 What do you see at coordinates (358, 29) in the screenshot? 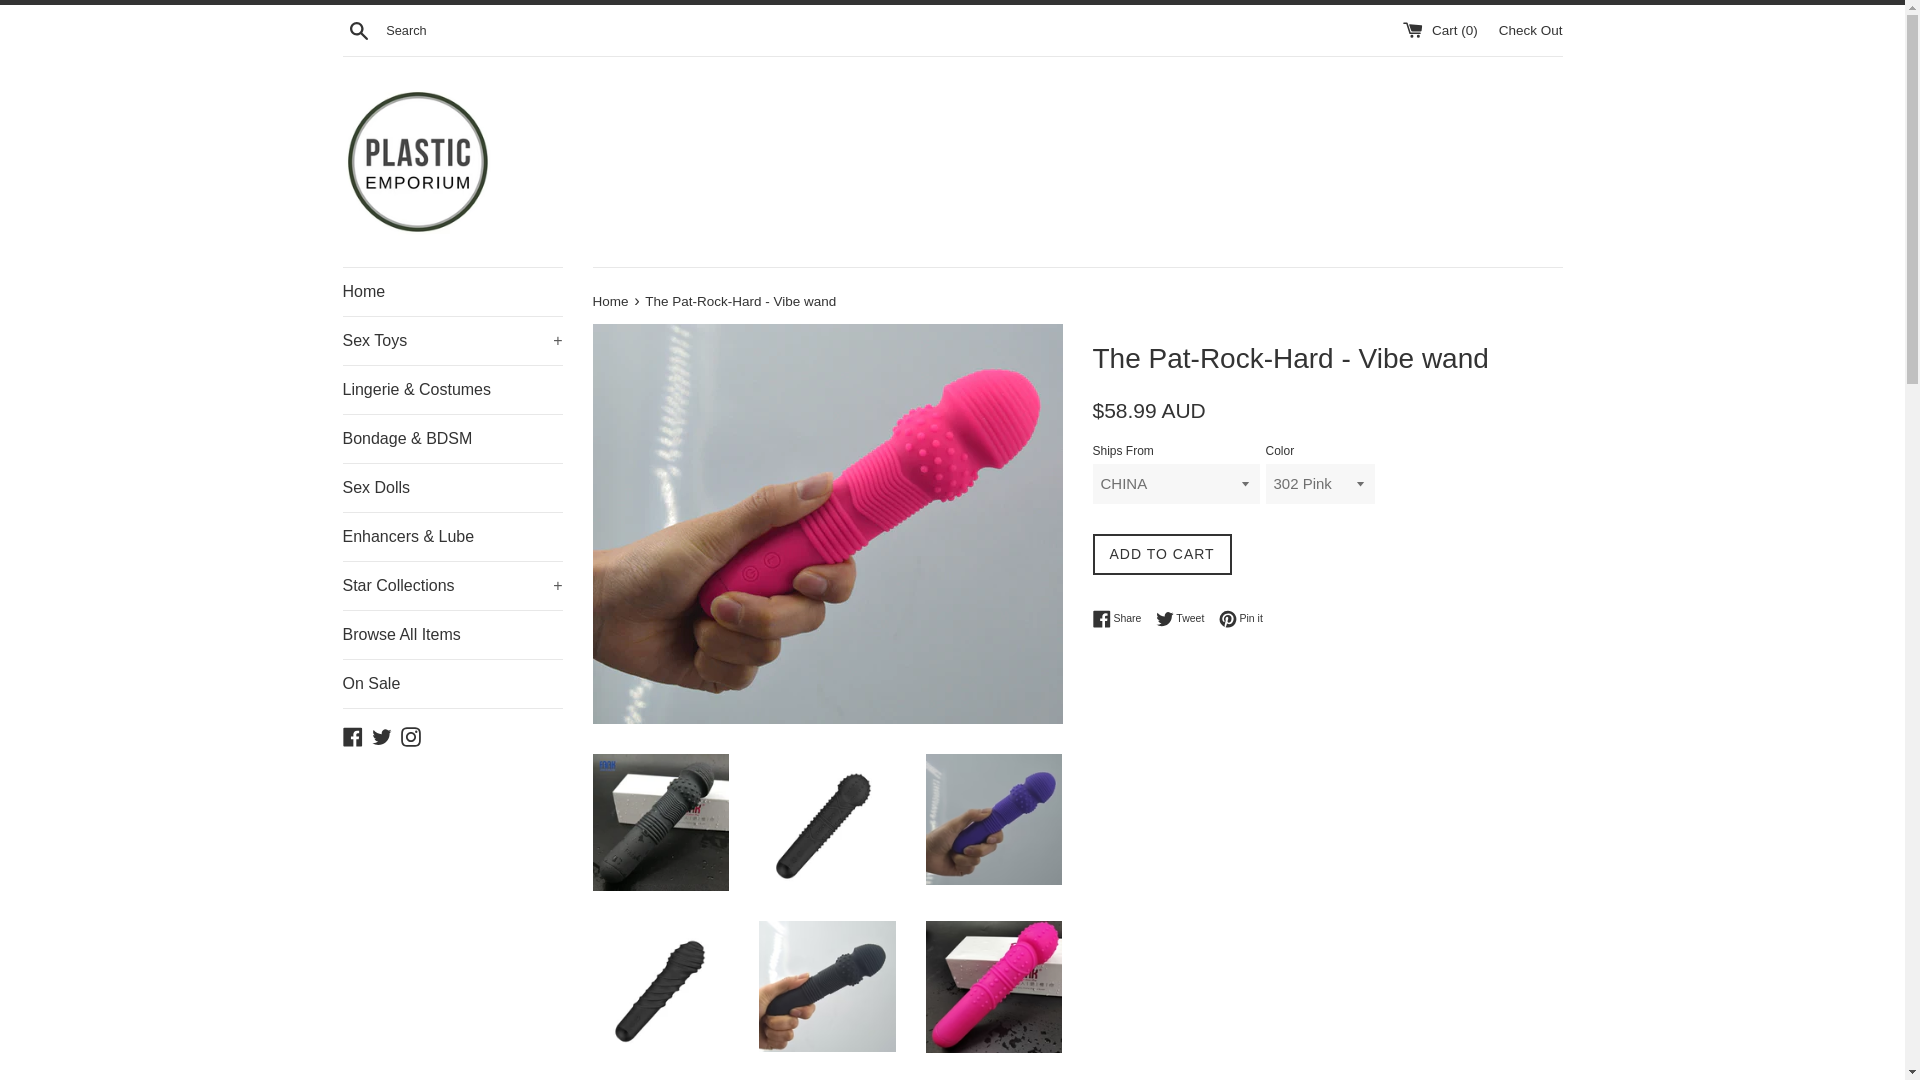
I see `Search` at bounding box center [358, 29].